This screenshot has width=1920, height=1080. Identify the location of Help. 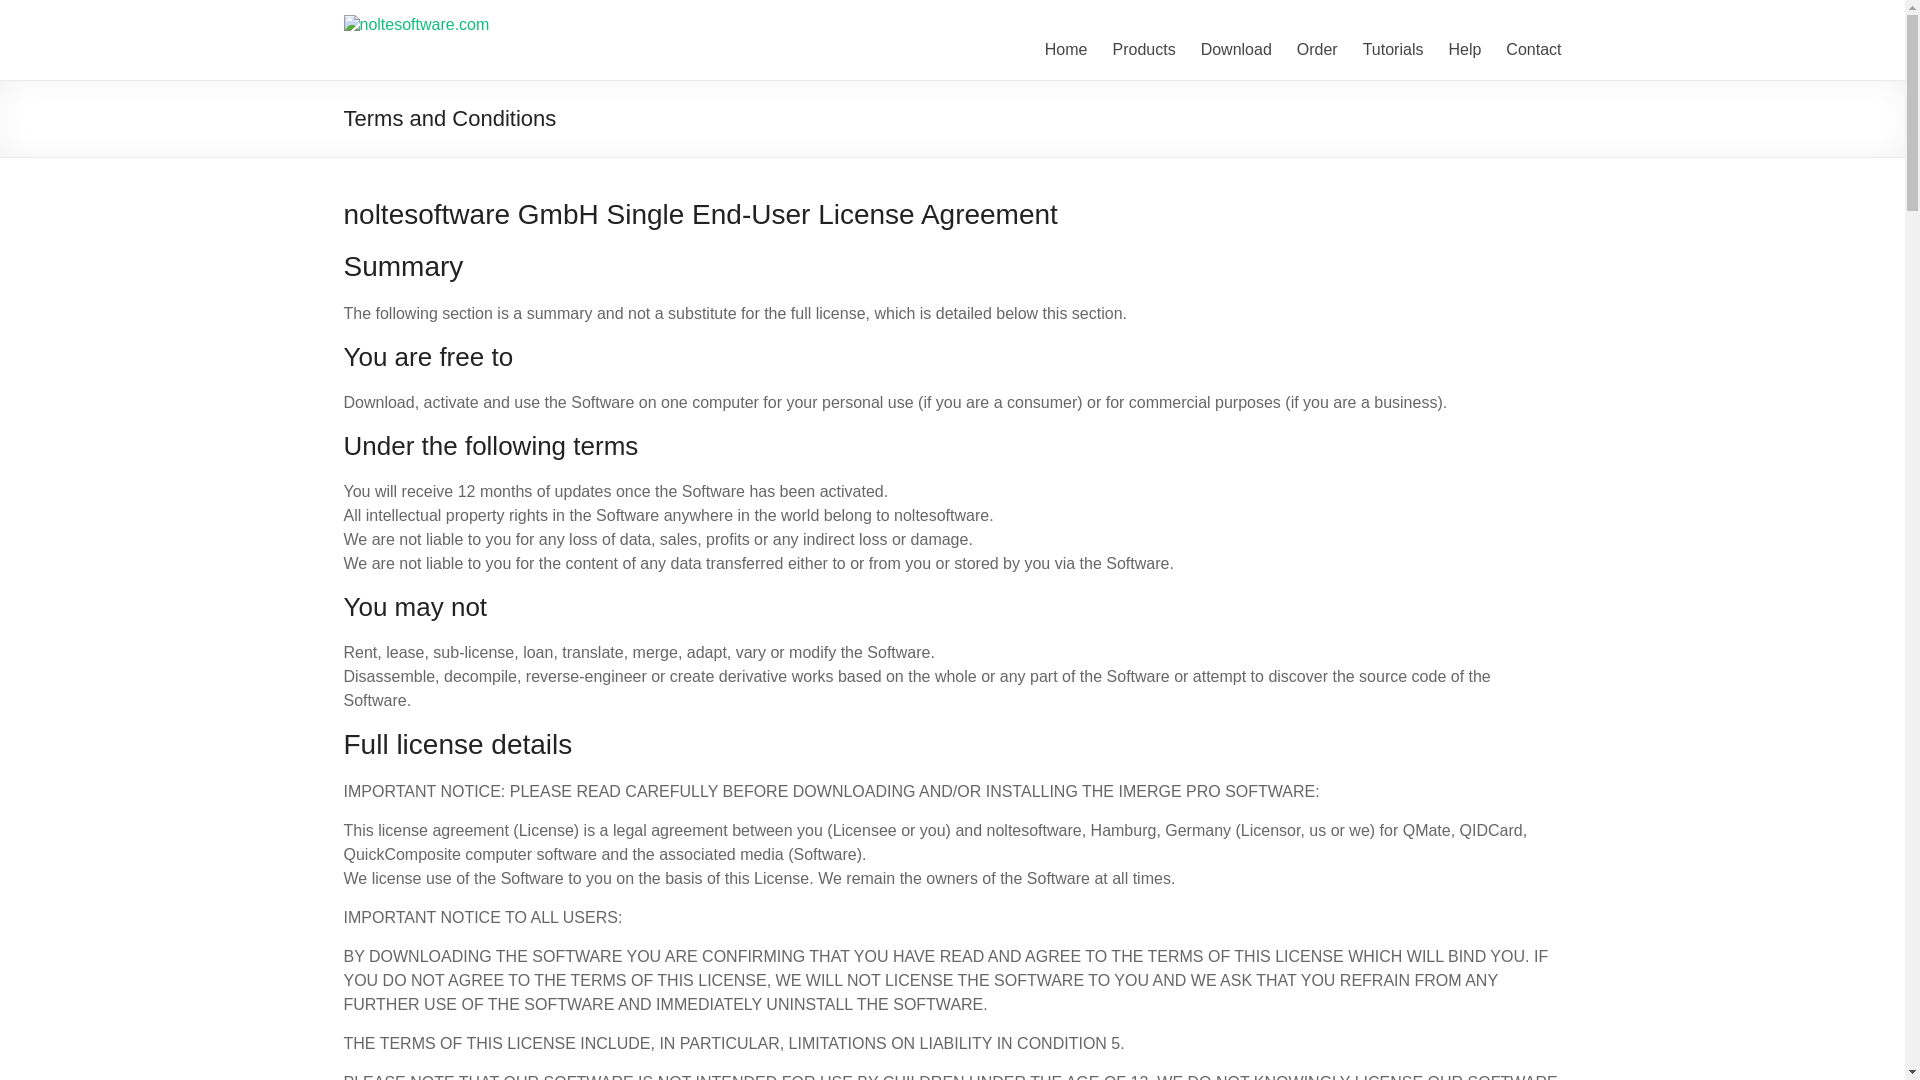
(1464, 49).